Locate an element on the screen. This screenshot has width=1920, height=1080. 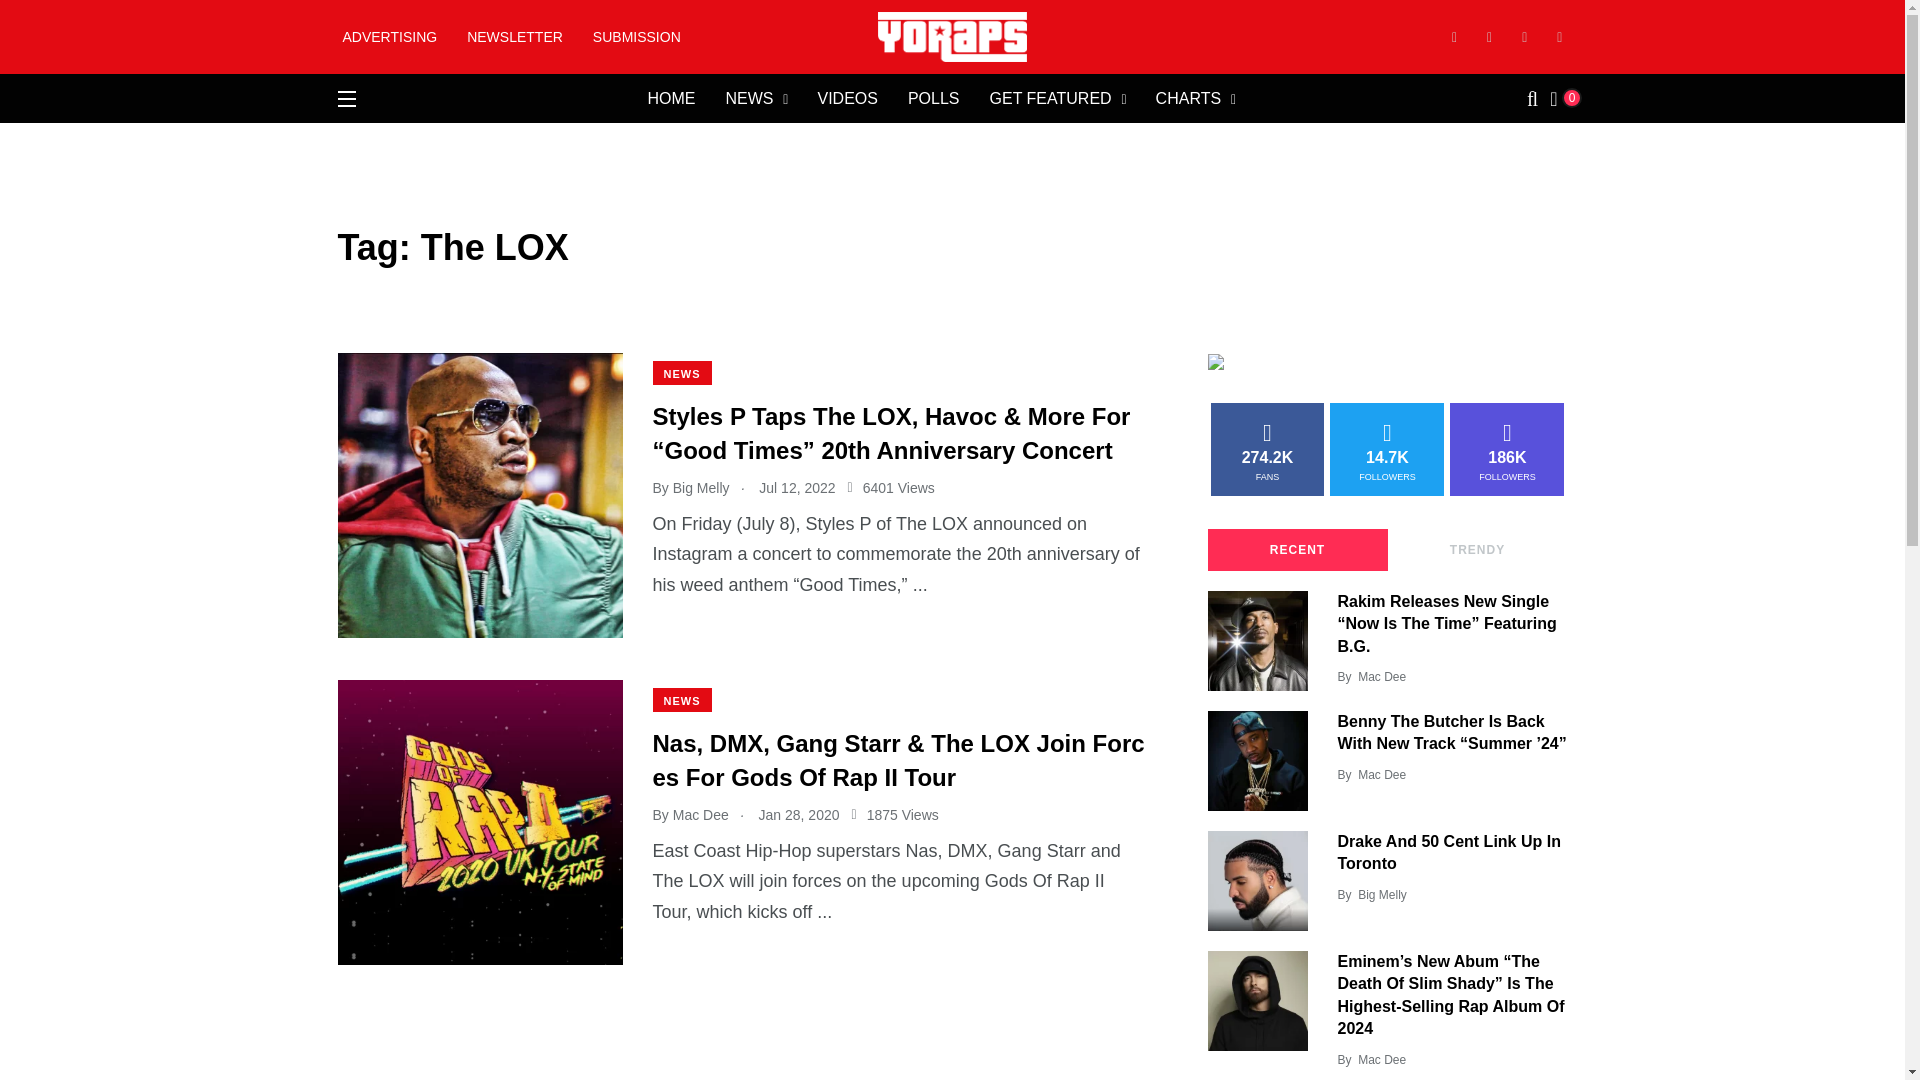
Posts by Mac Dee is located at coordinates (1381, 774).